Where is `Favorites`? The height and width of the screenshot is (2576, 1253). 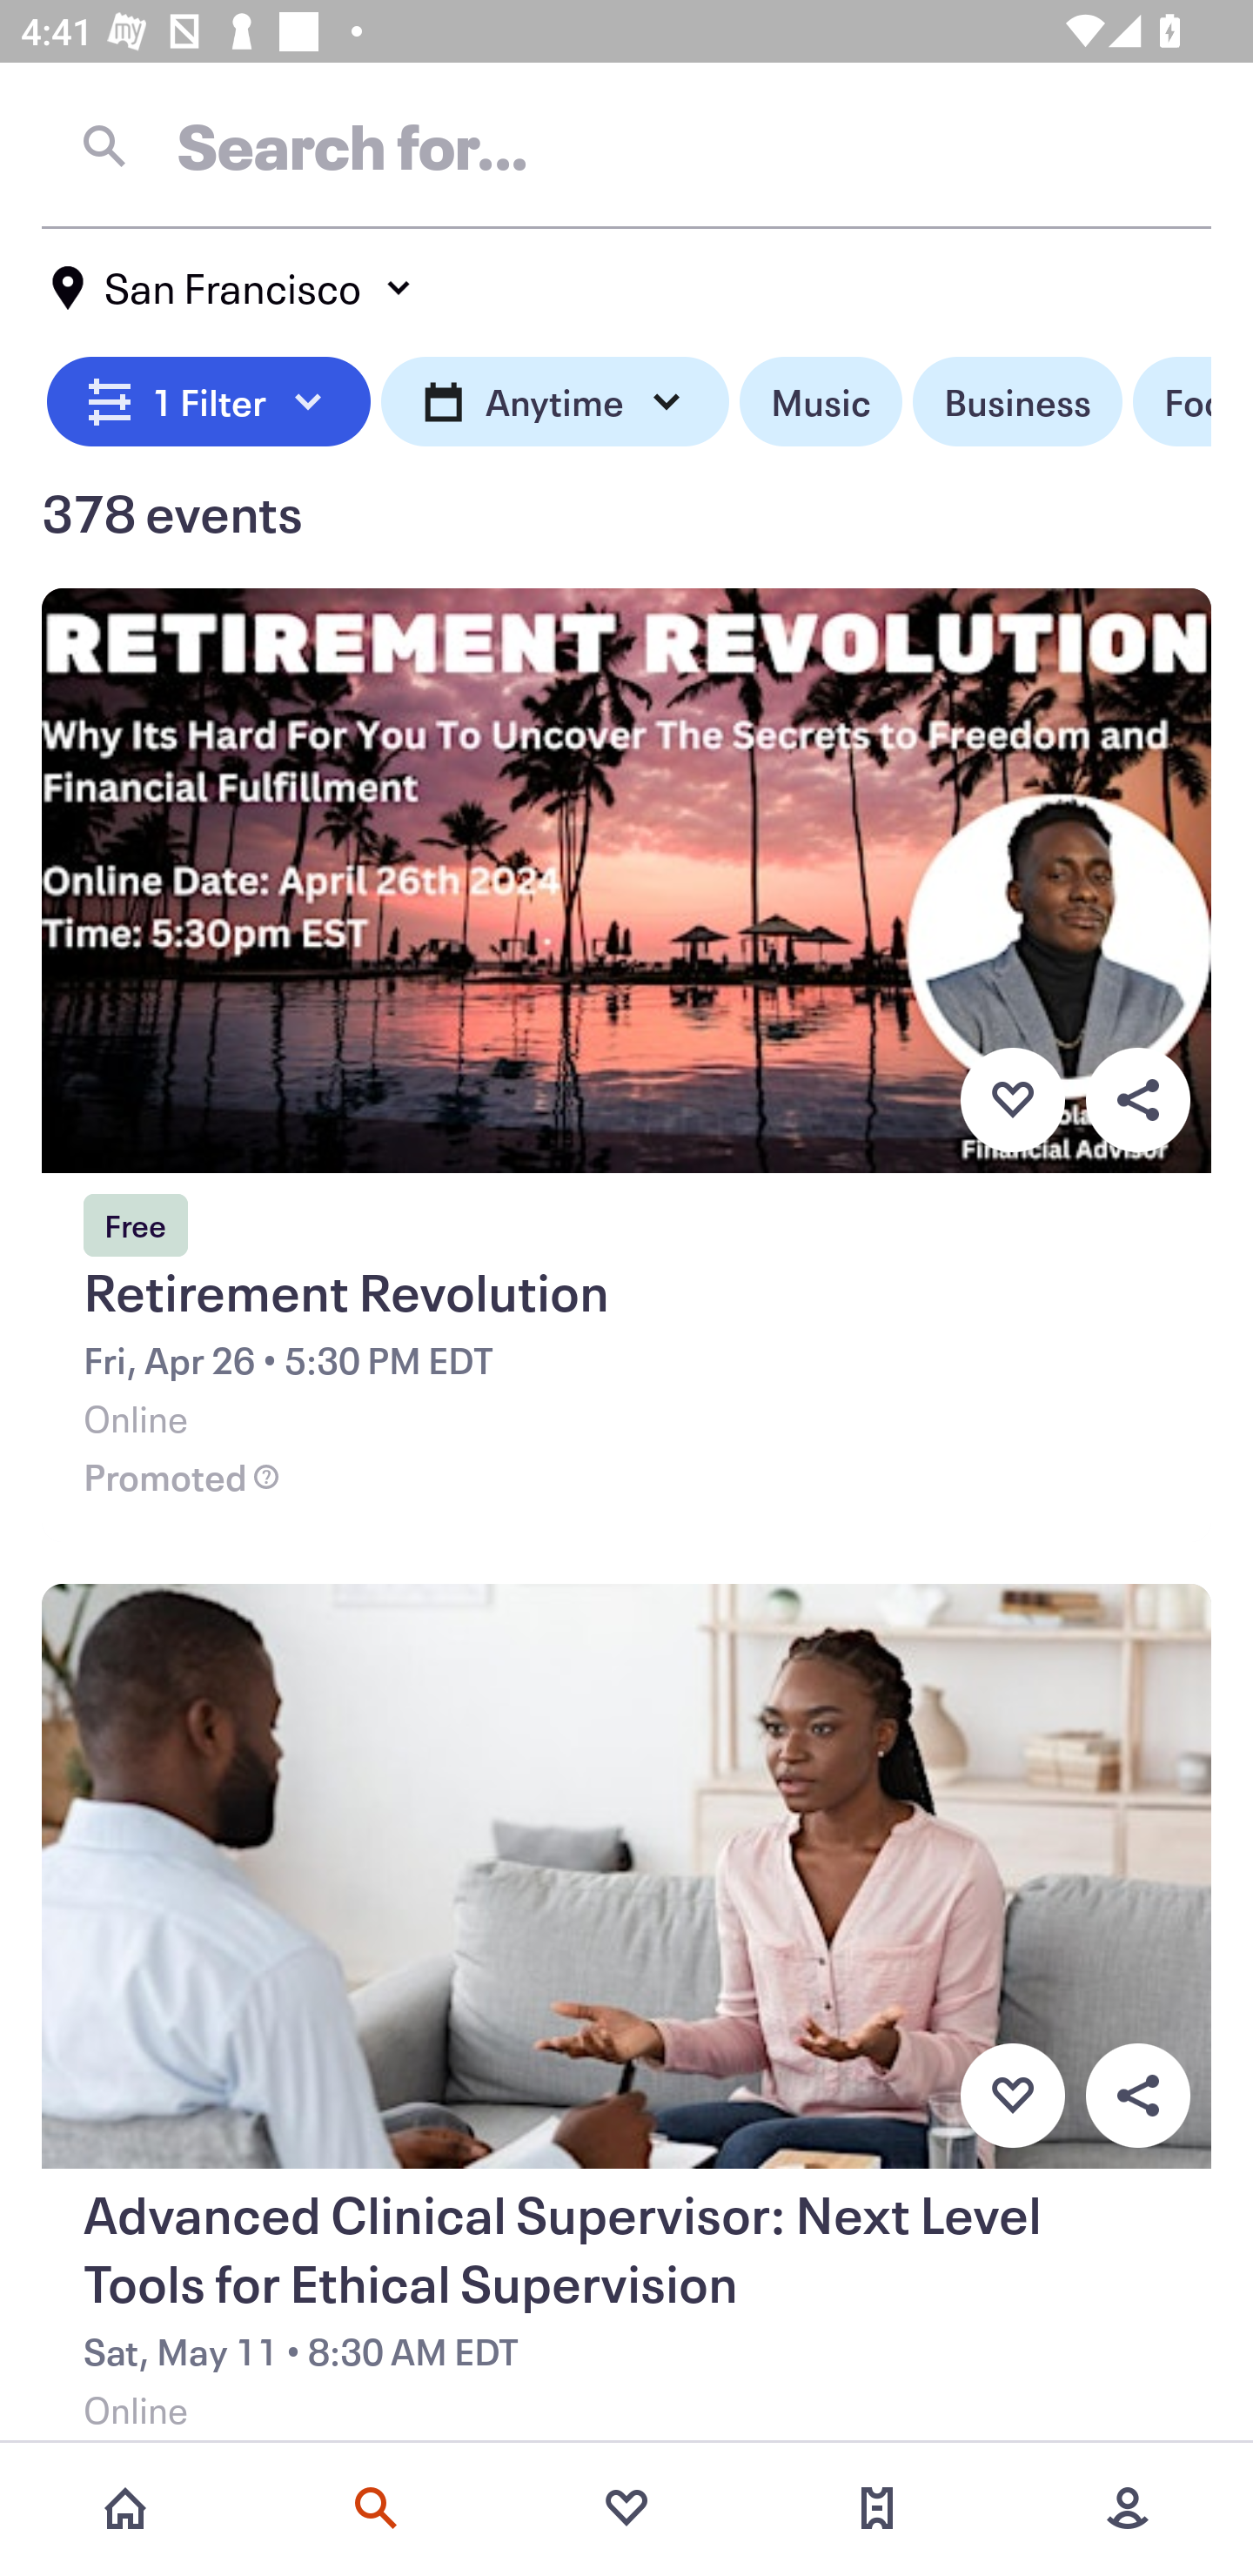 Favorites is located at coordinates (626, 2508).